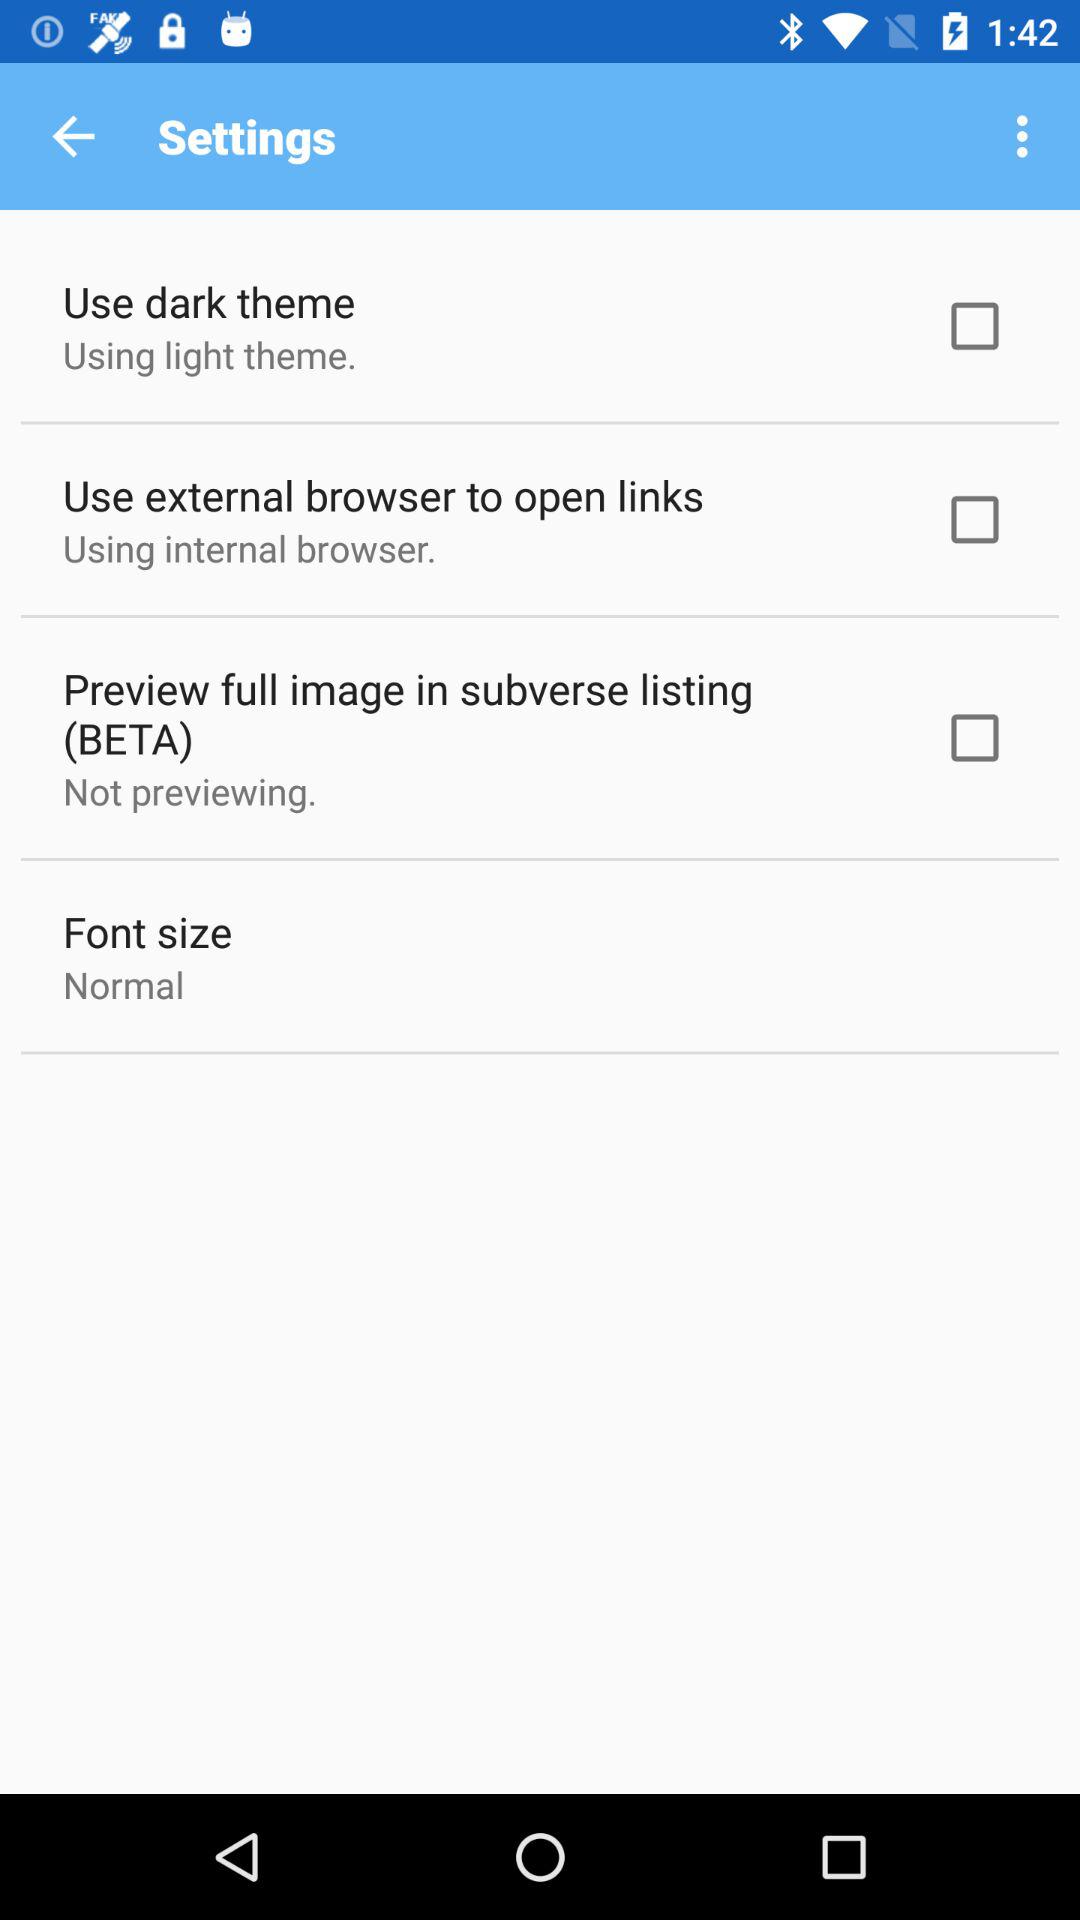 The height and width of the screenshot is (1920, 1080). Describe the element at coordinates (250, 548) in the screenshot. I see `scroll to using internal browser. icon` at that location.